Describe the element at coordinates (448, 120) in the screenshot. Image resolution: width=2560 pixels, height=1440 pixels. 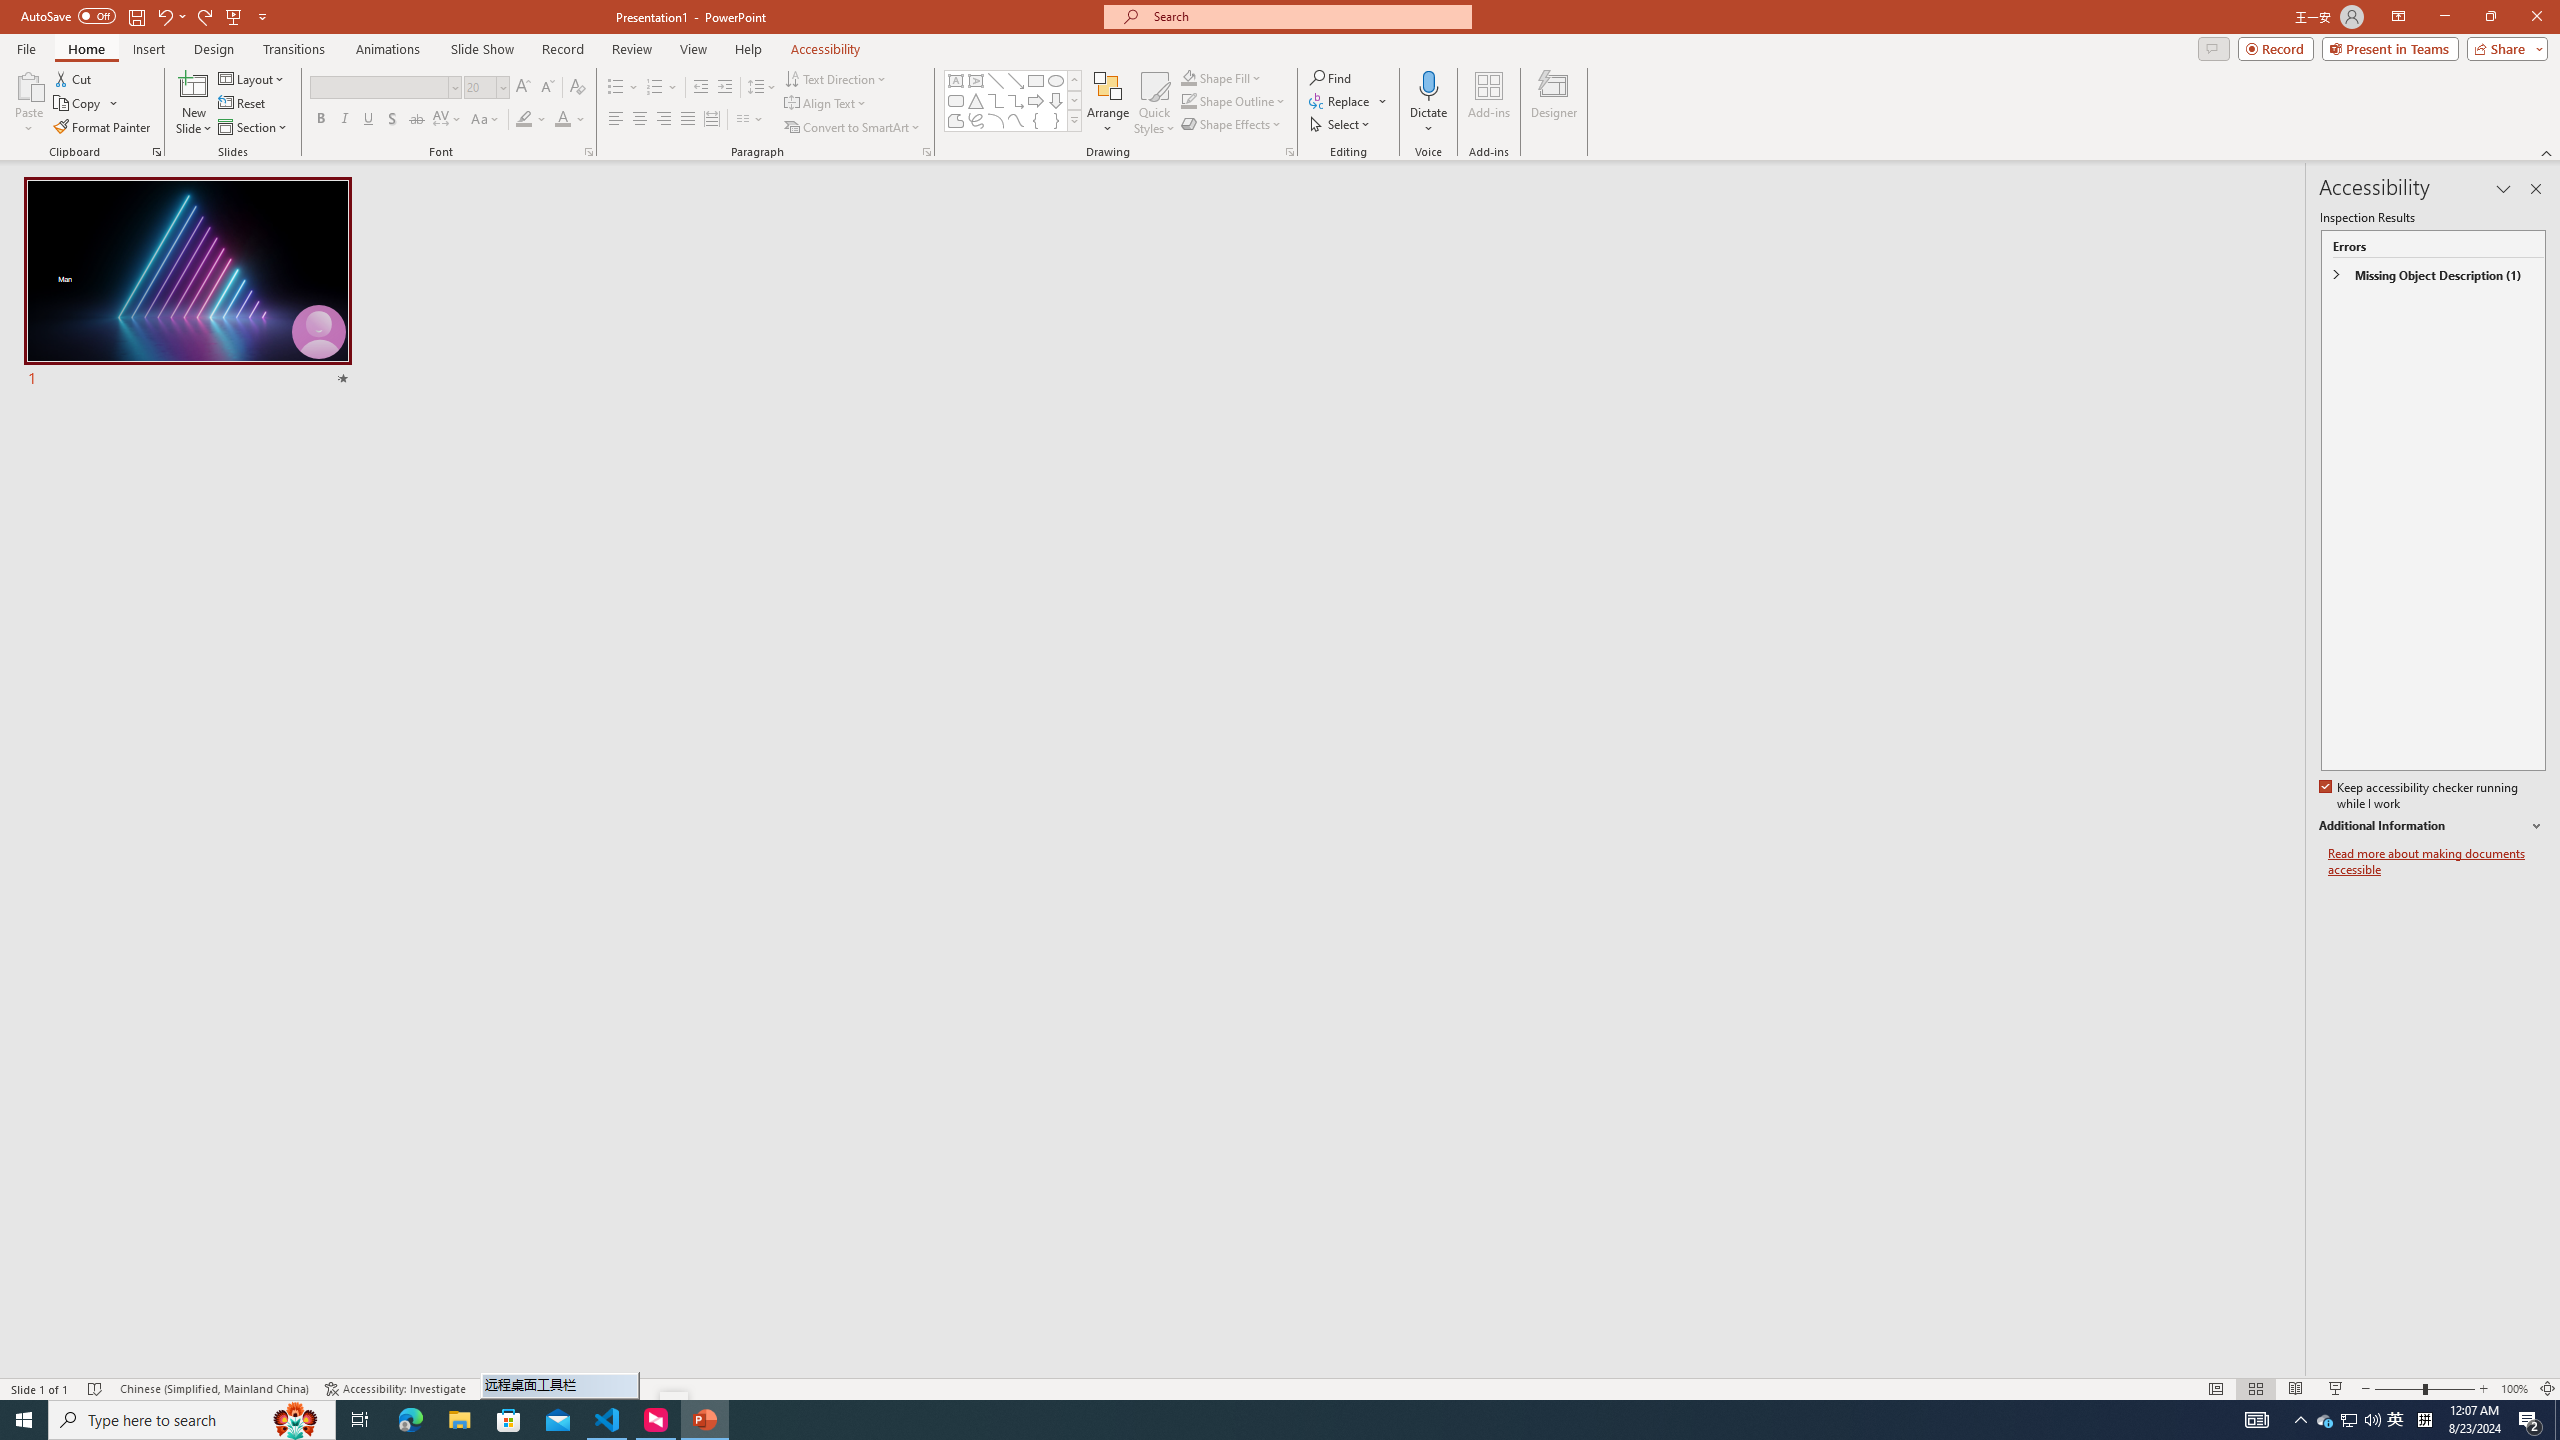
I see `Character Spacing` at that location.